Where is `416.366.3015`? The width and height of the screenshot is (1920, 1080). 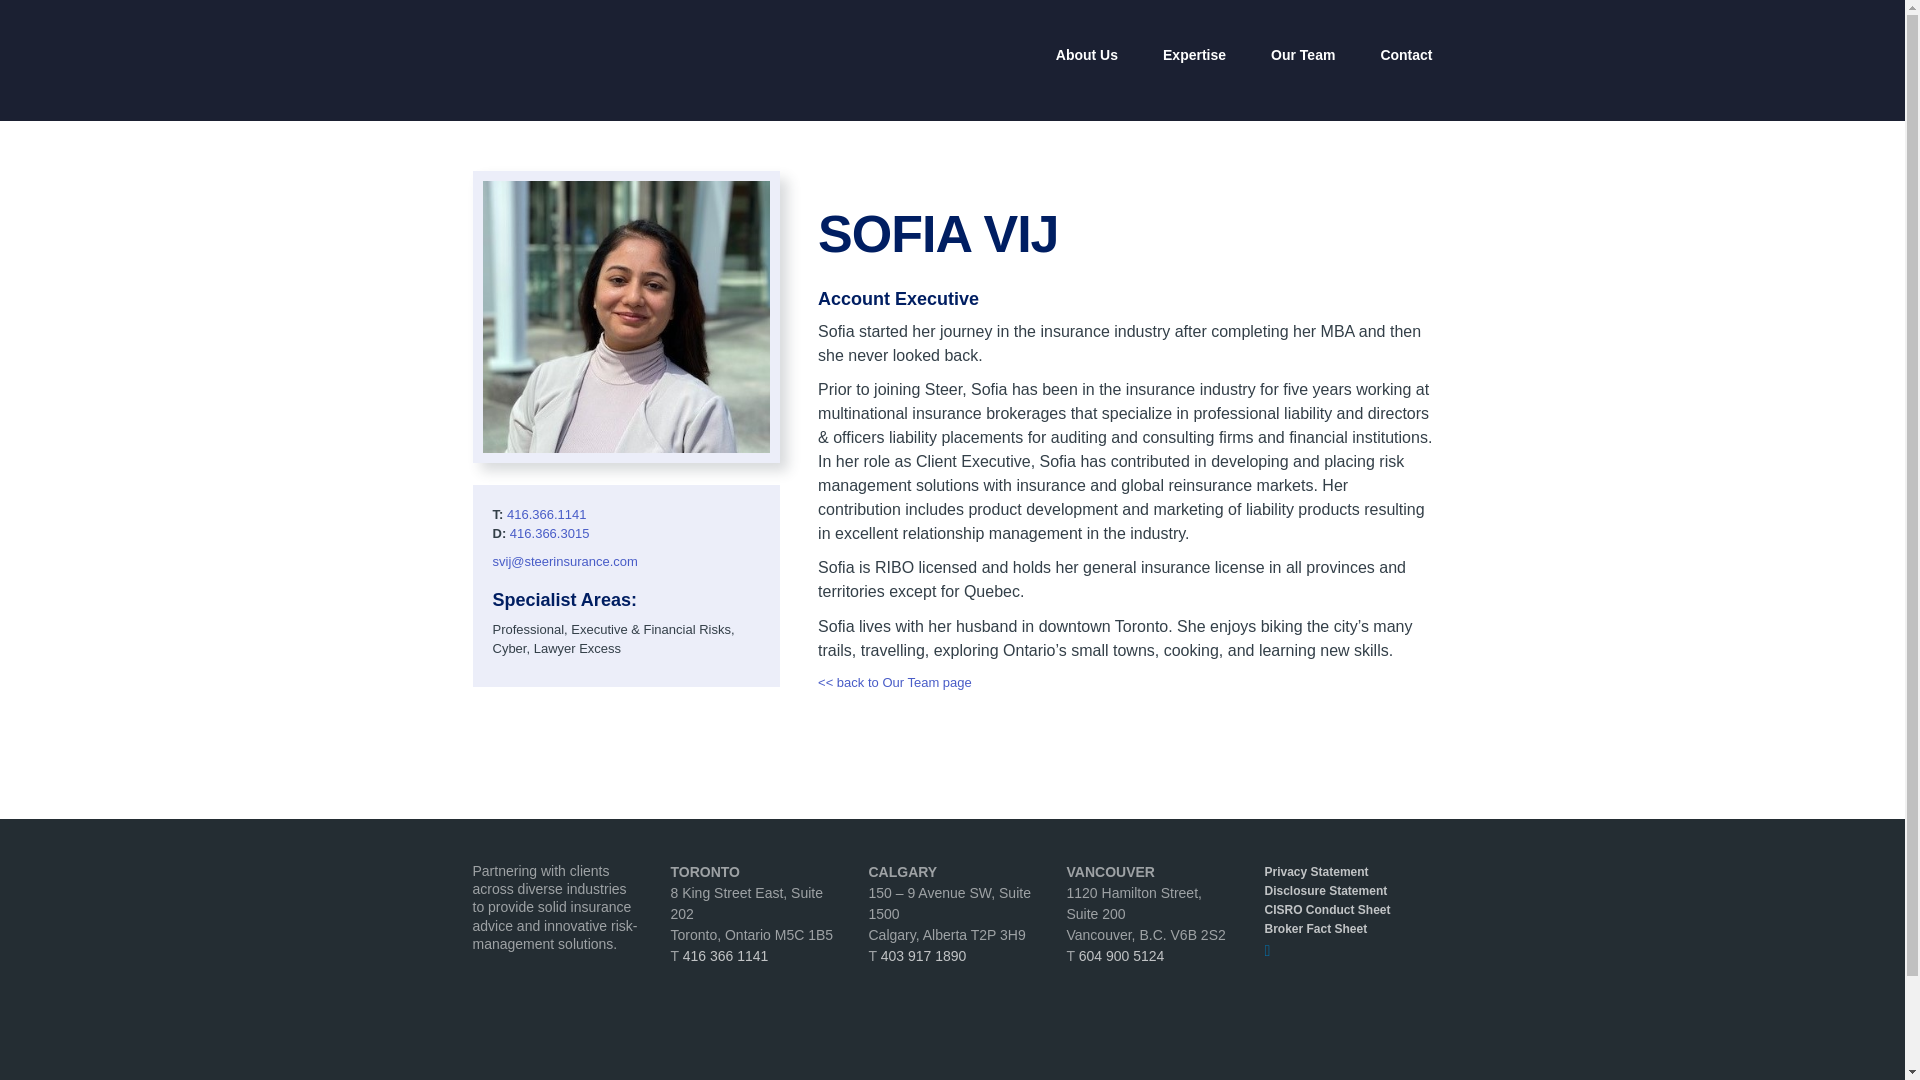 416.366.3015 is located at coordinates (550, 533).